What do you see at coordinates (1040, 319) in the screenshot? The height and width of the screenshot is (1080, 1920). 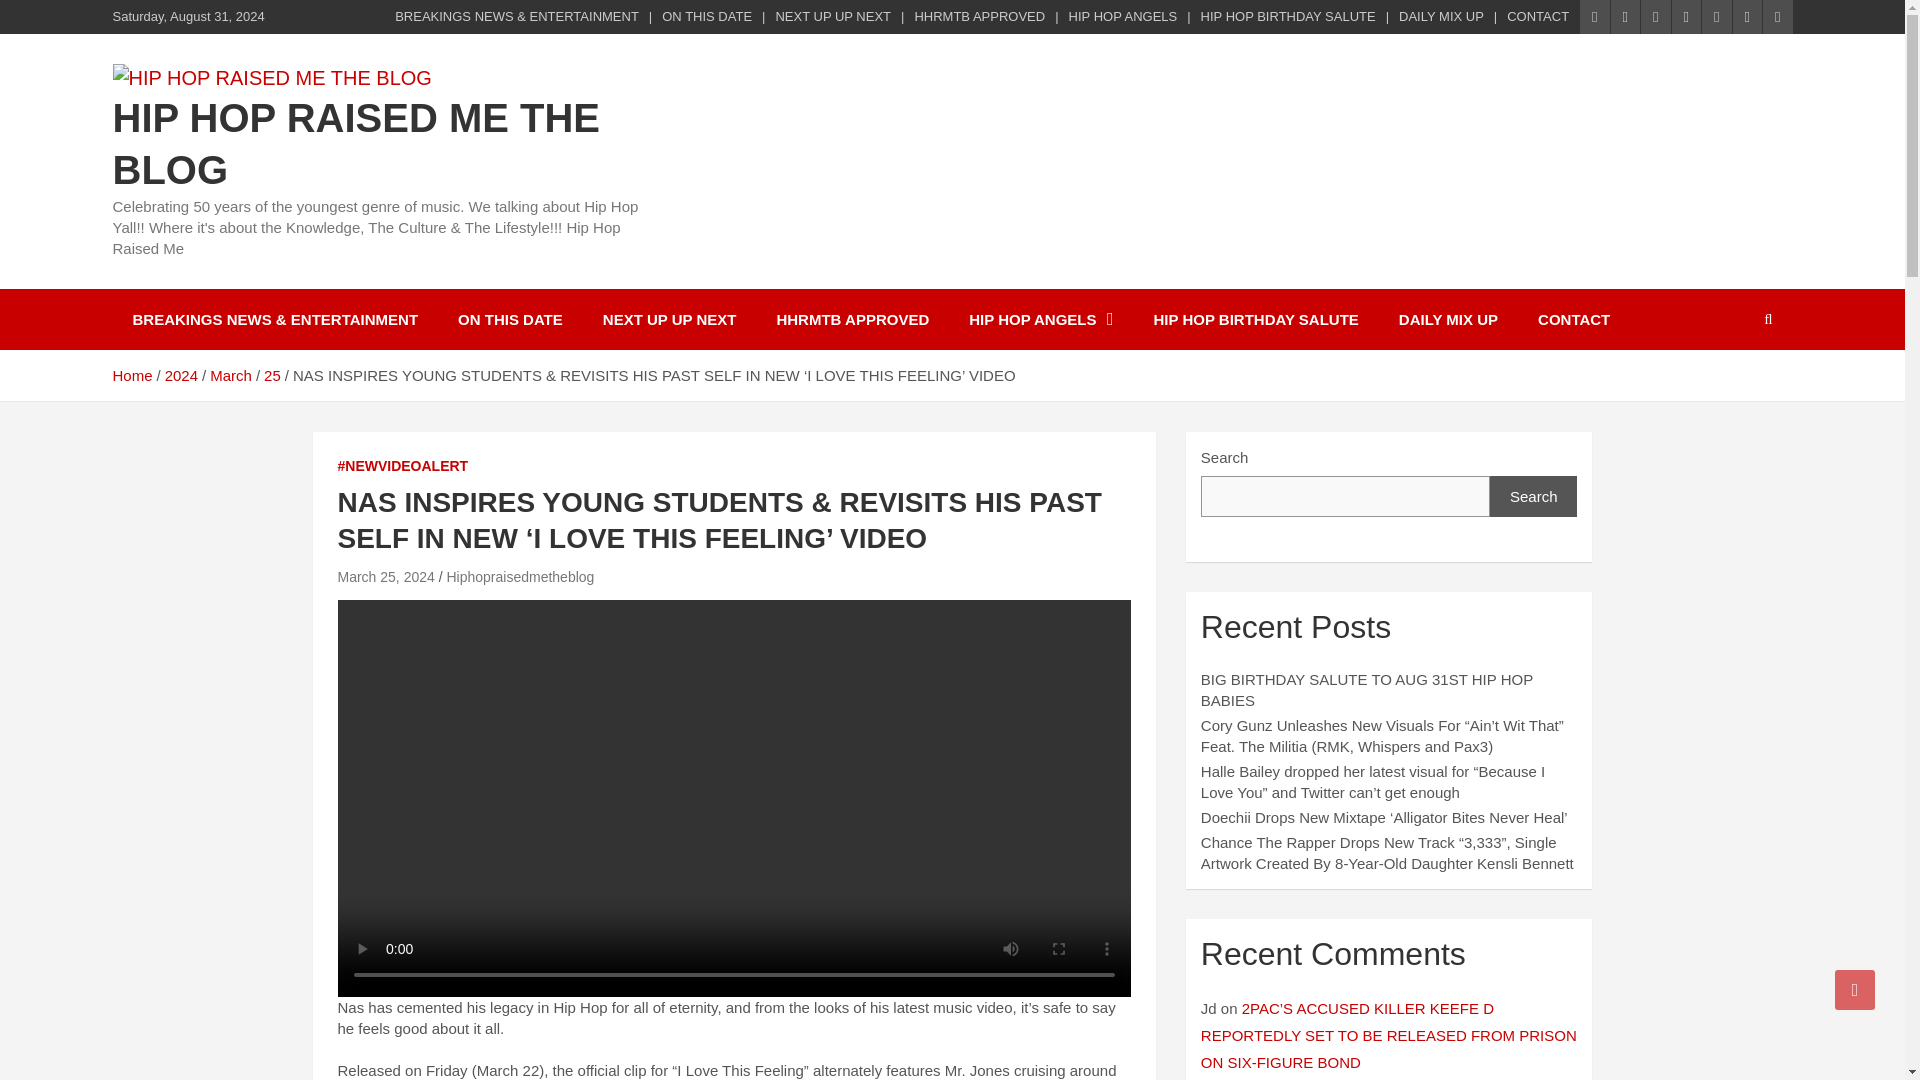 I see `HIP HOP ANGELS` at bounding box center [1040, 319].